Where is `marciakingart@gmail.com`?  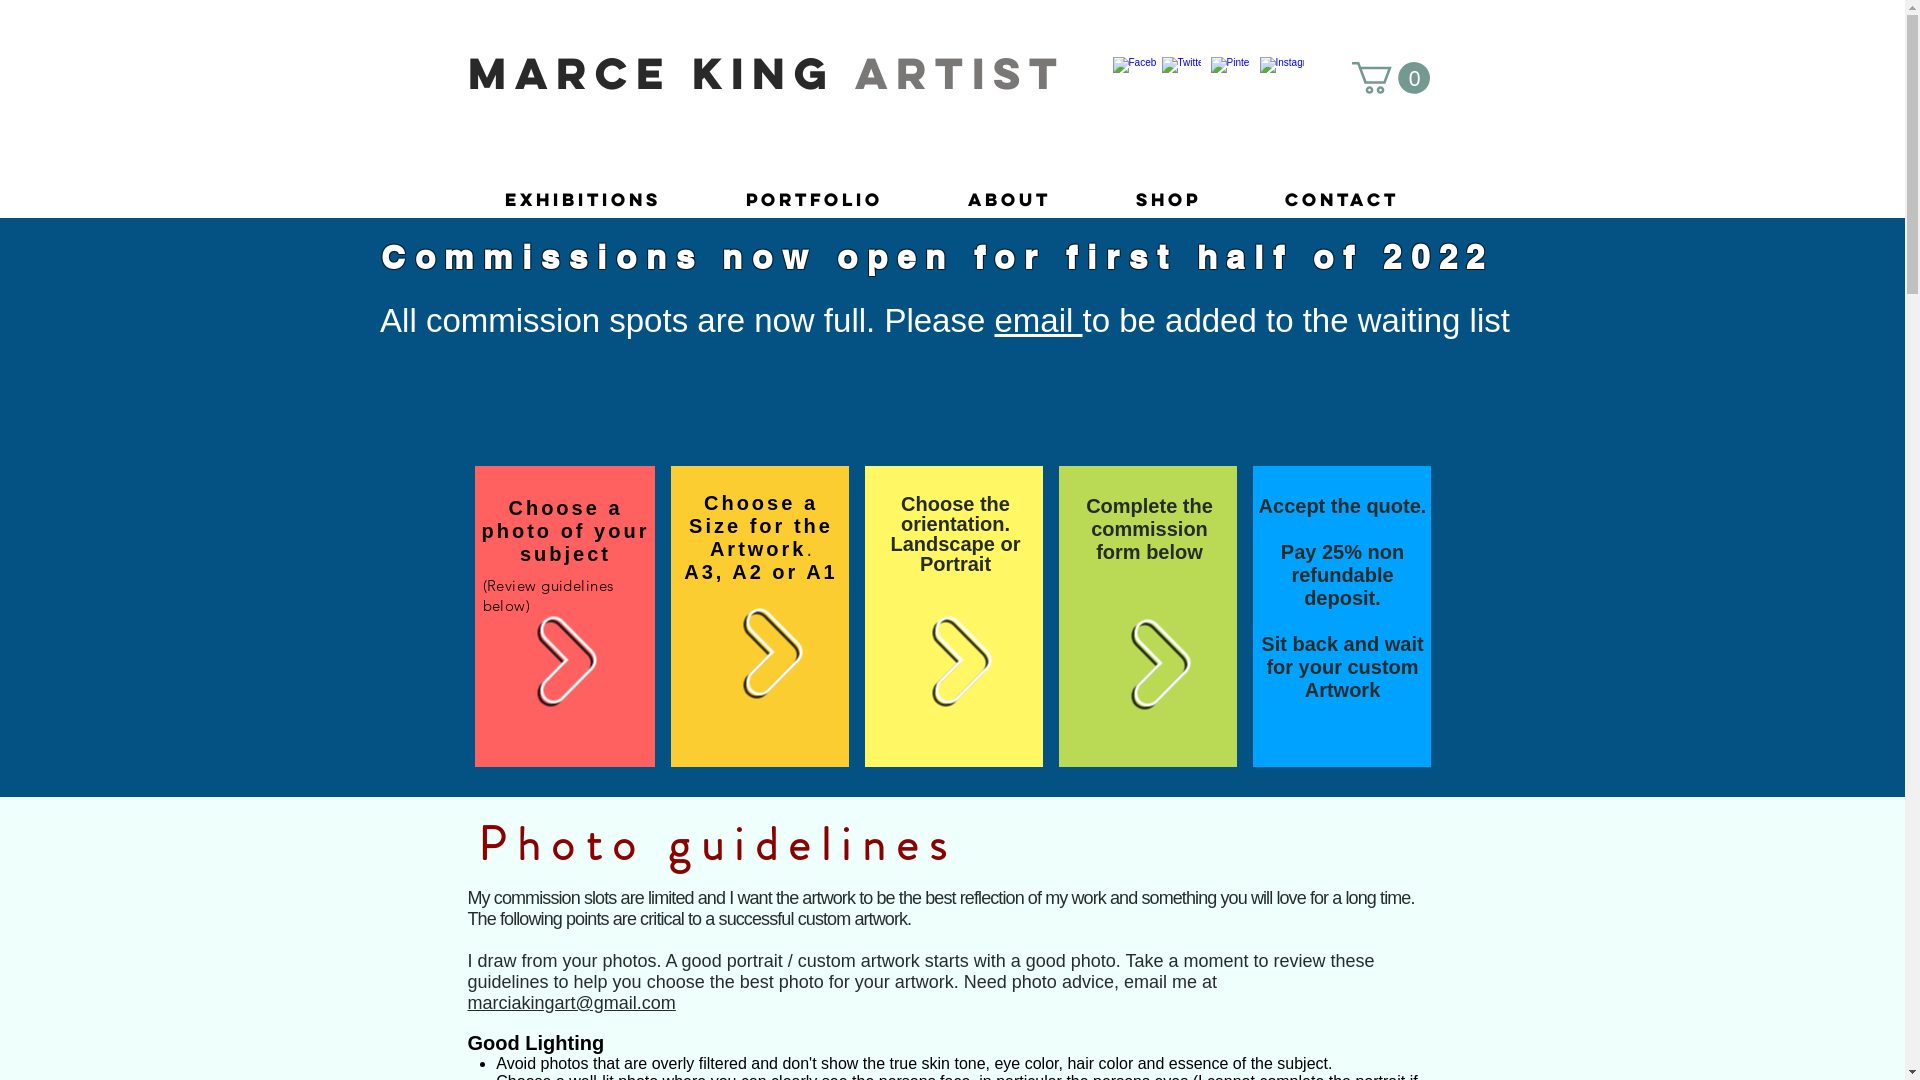 marciakingart@gmail.com is located at coordinates (572, 1003).